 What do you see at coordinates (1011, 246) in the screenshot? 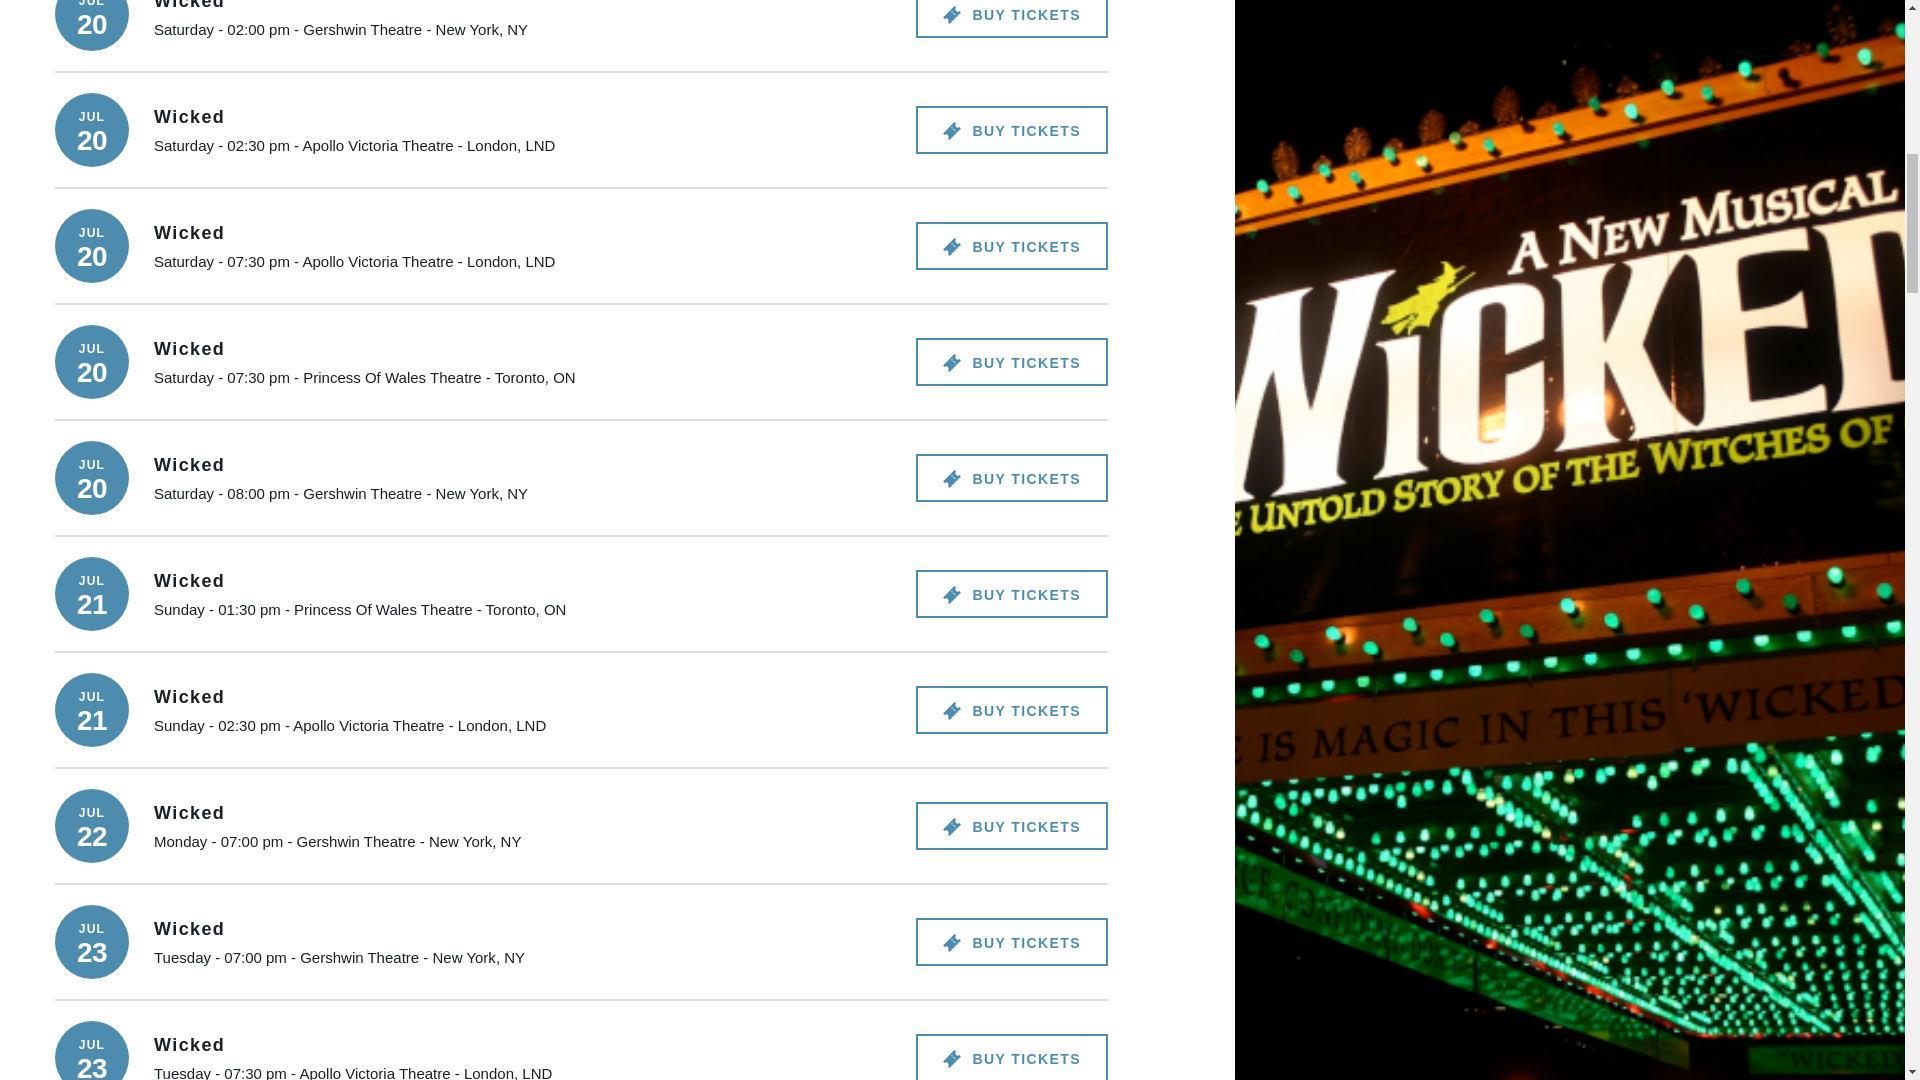
I see `BUY TICKETS` at bounding box center [1011, 246].